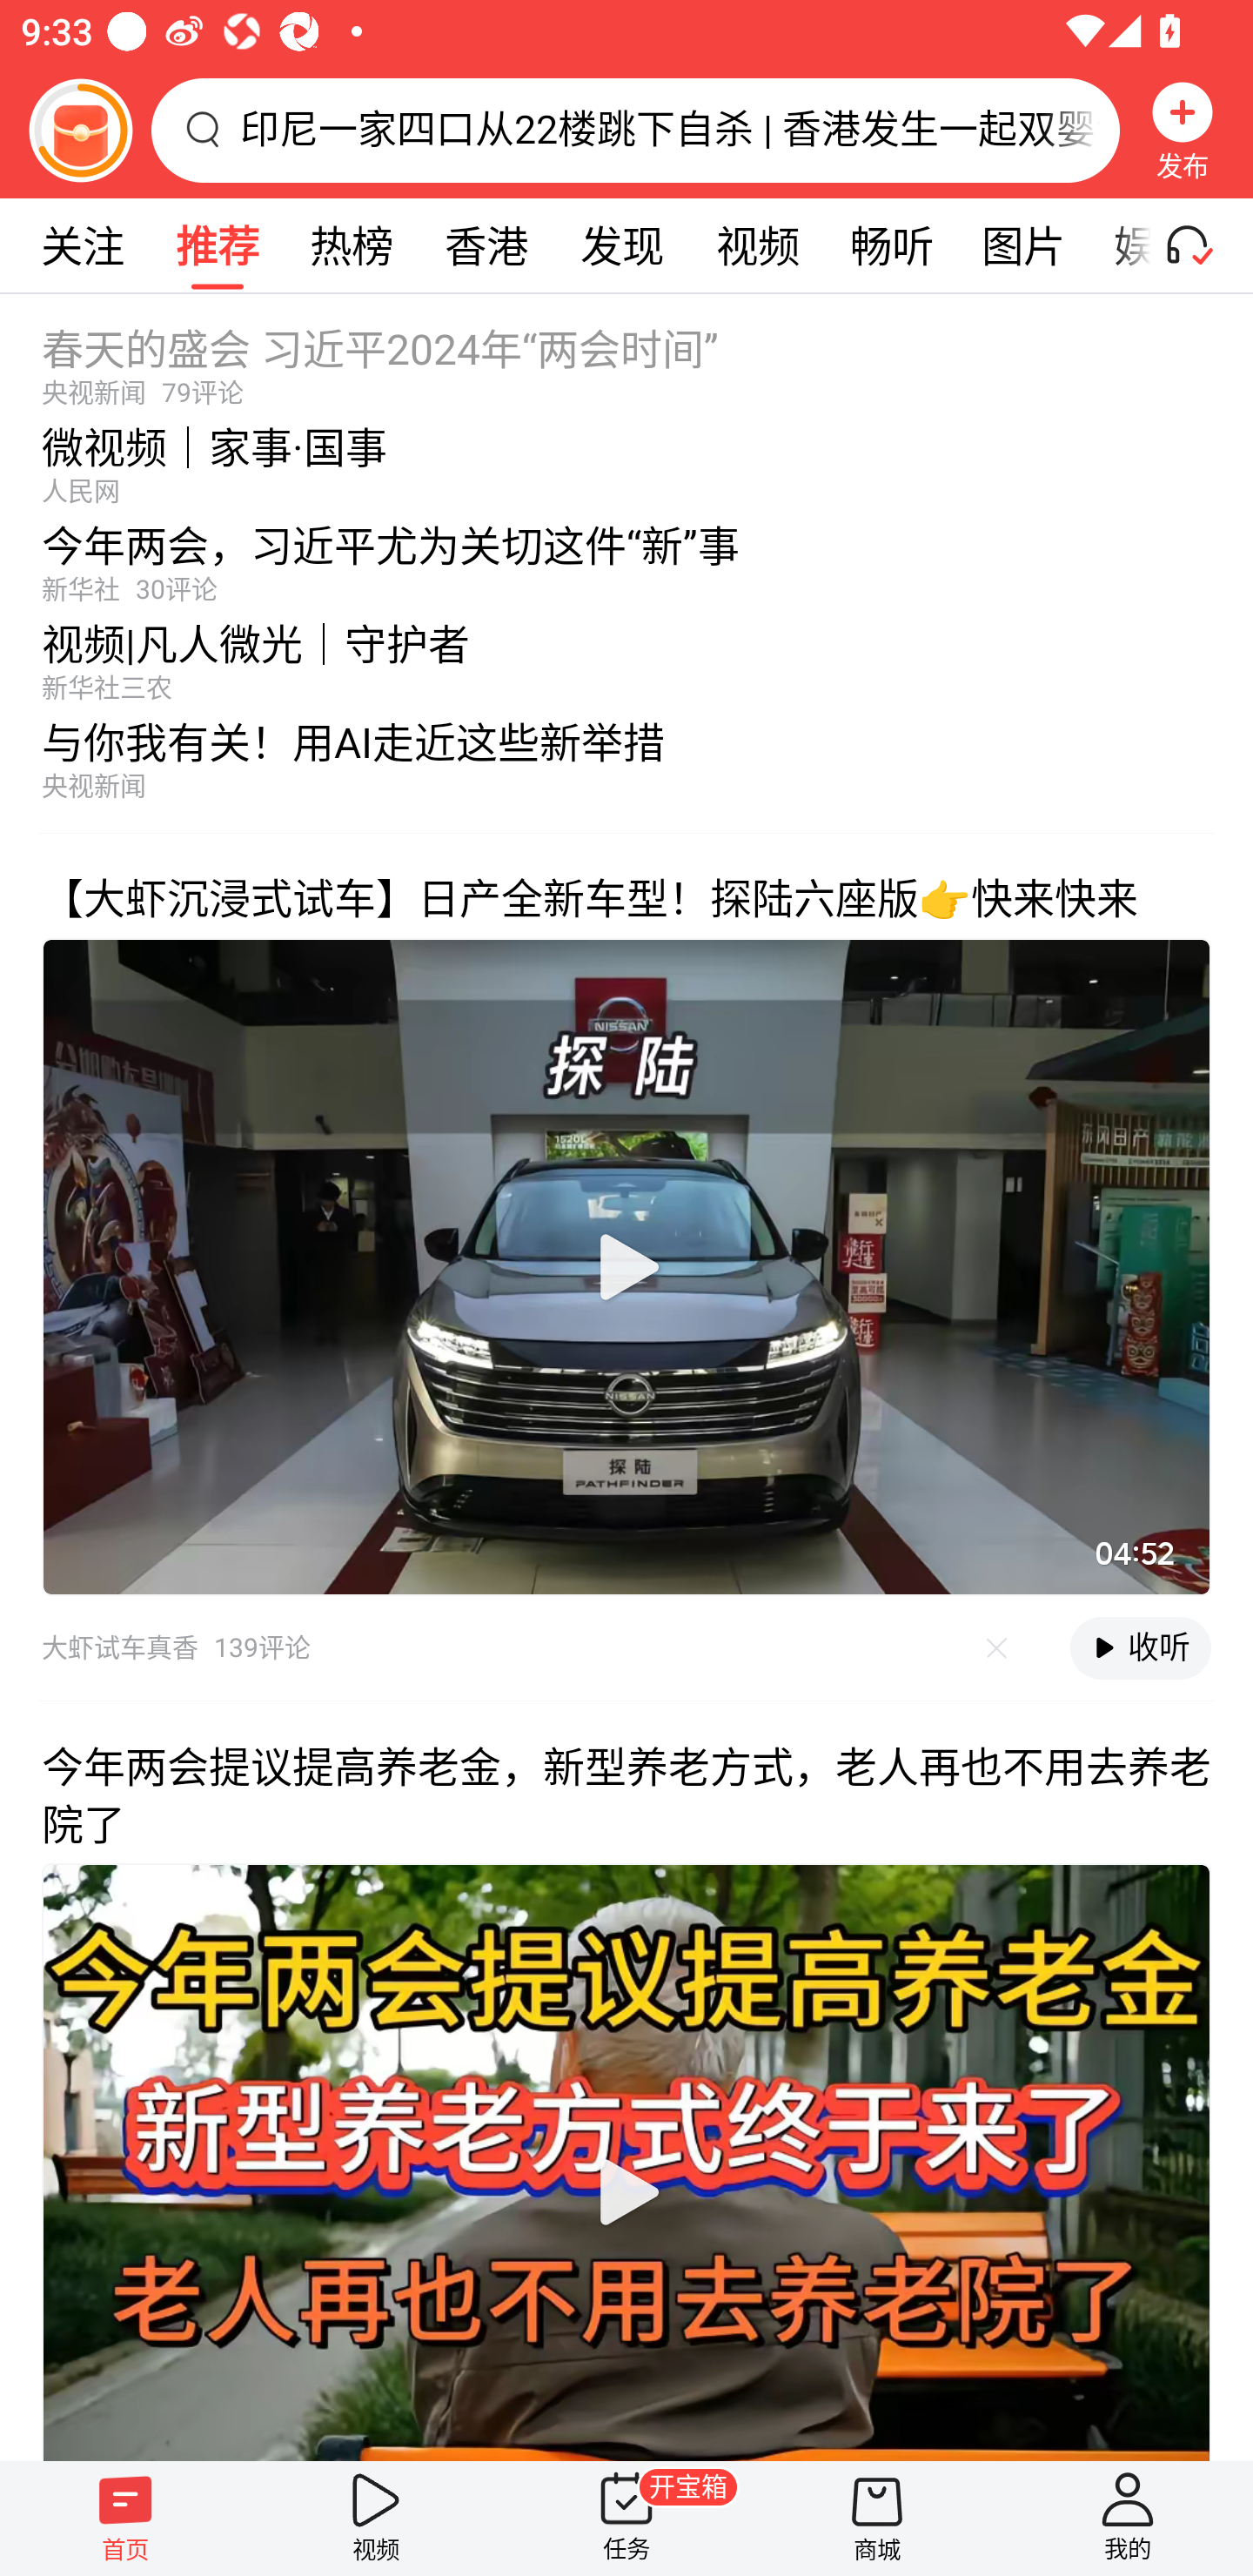 This screenshot has height=2576, width=1253. What do you see at coordinates (351, 245) in the screenshot?
I see `热榜` at bounding box center [351, 245].